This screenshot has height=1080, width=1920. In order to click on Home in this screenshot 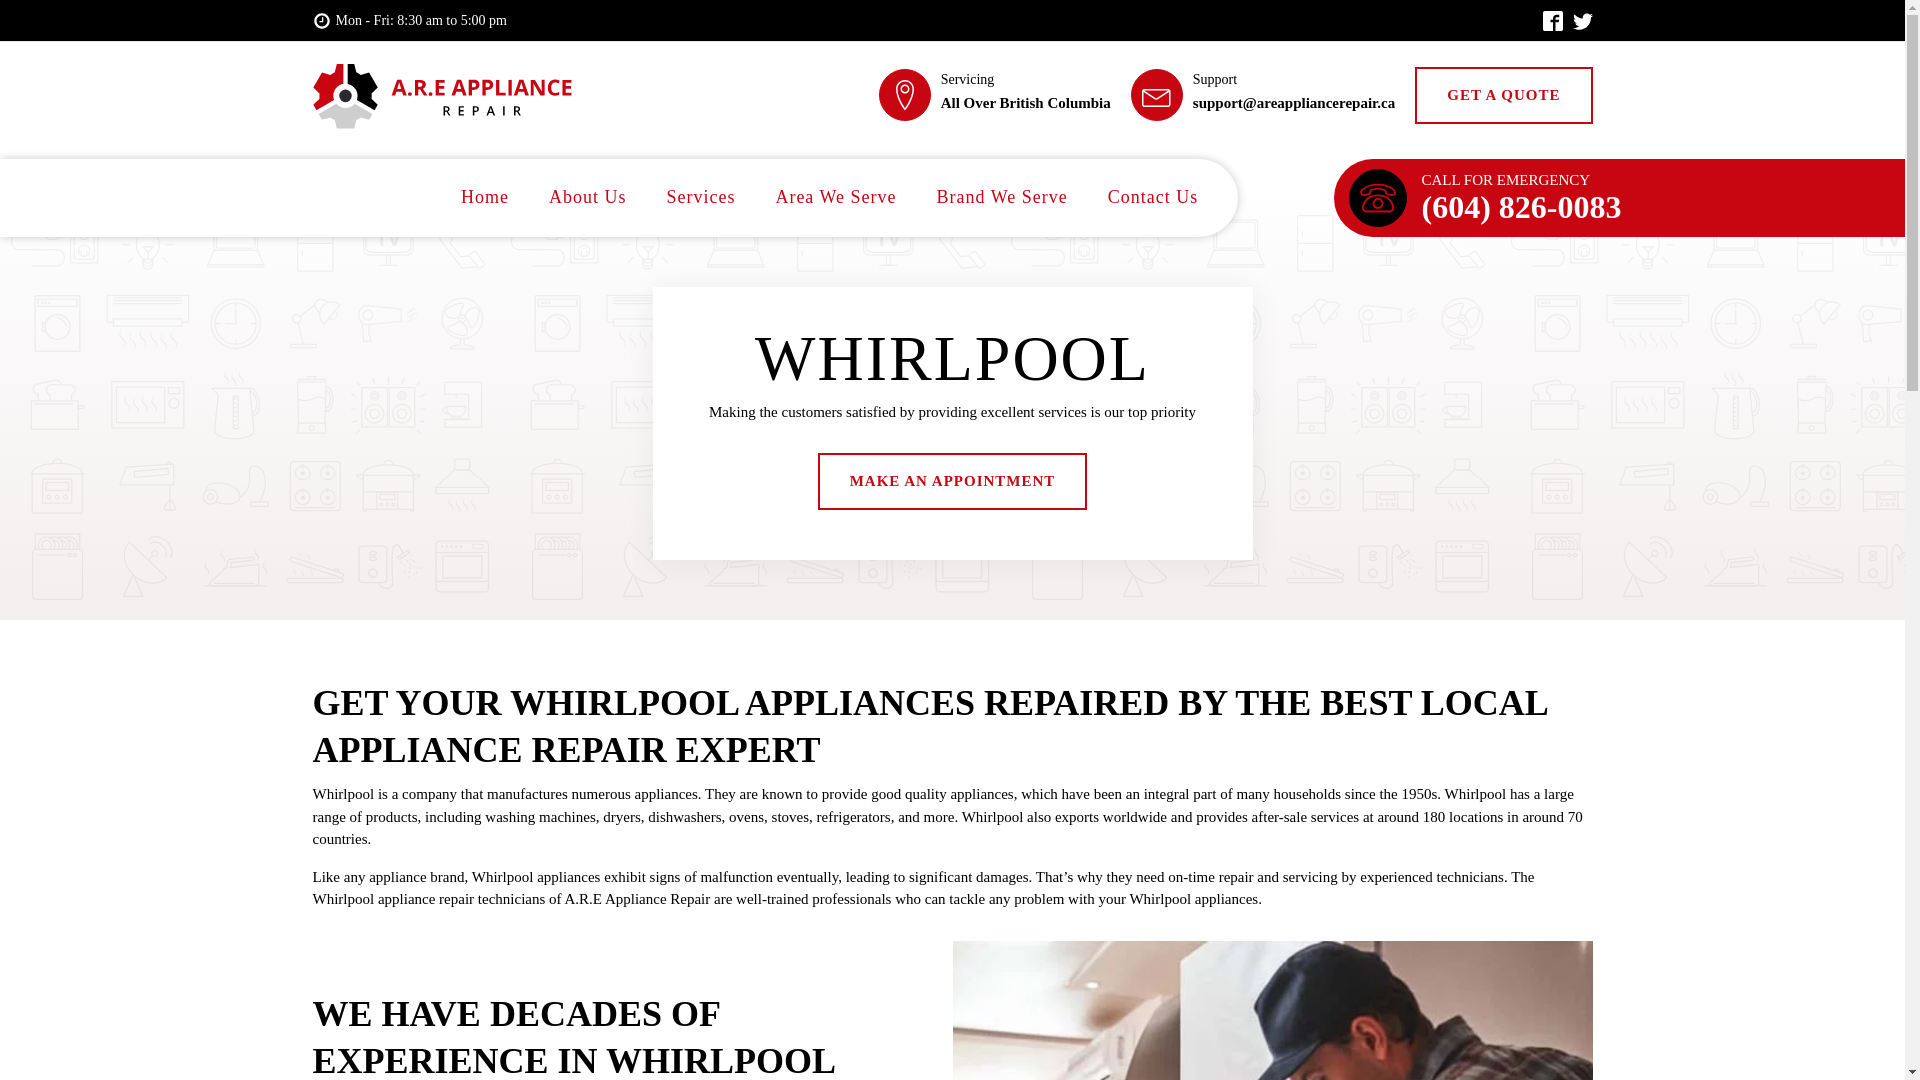, I will do `click(485, 198)`.